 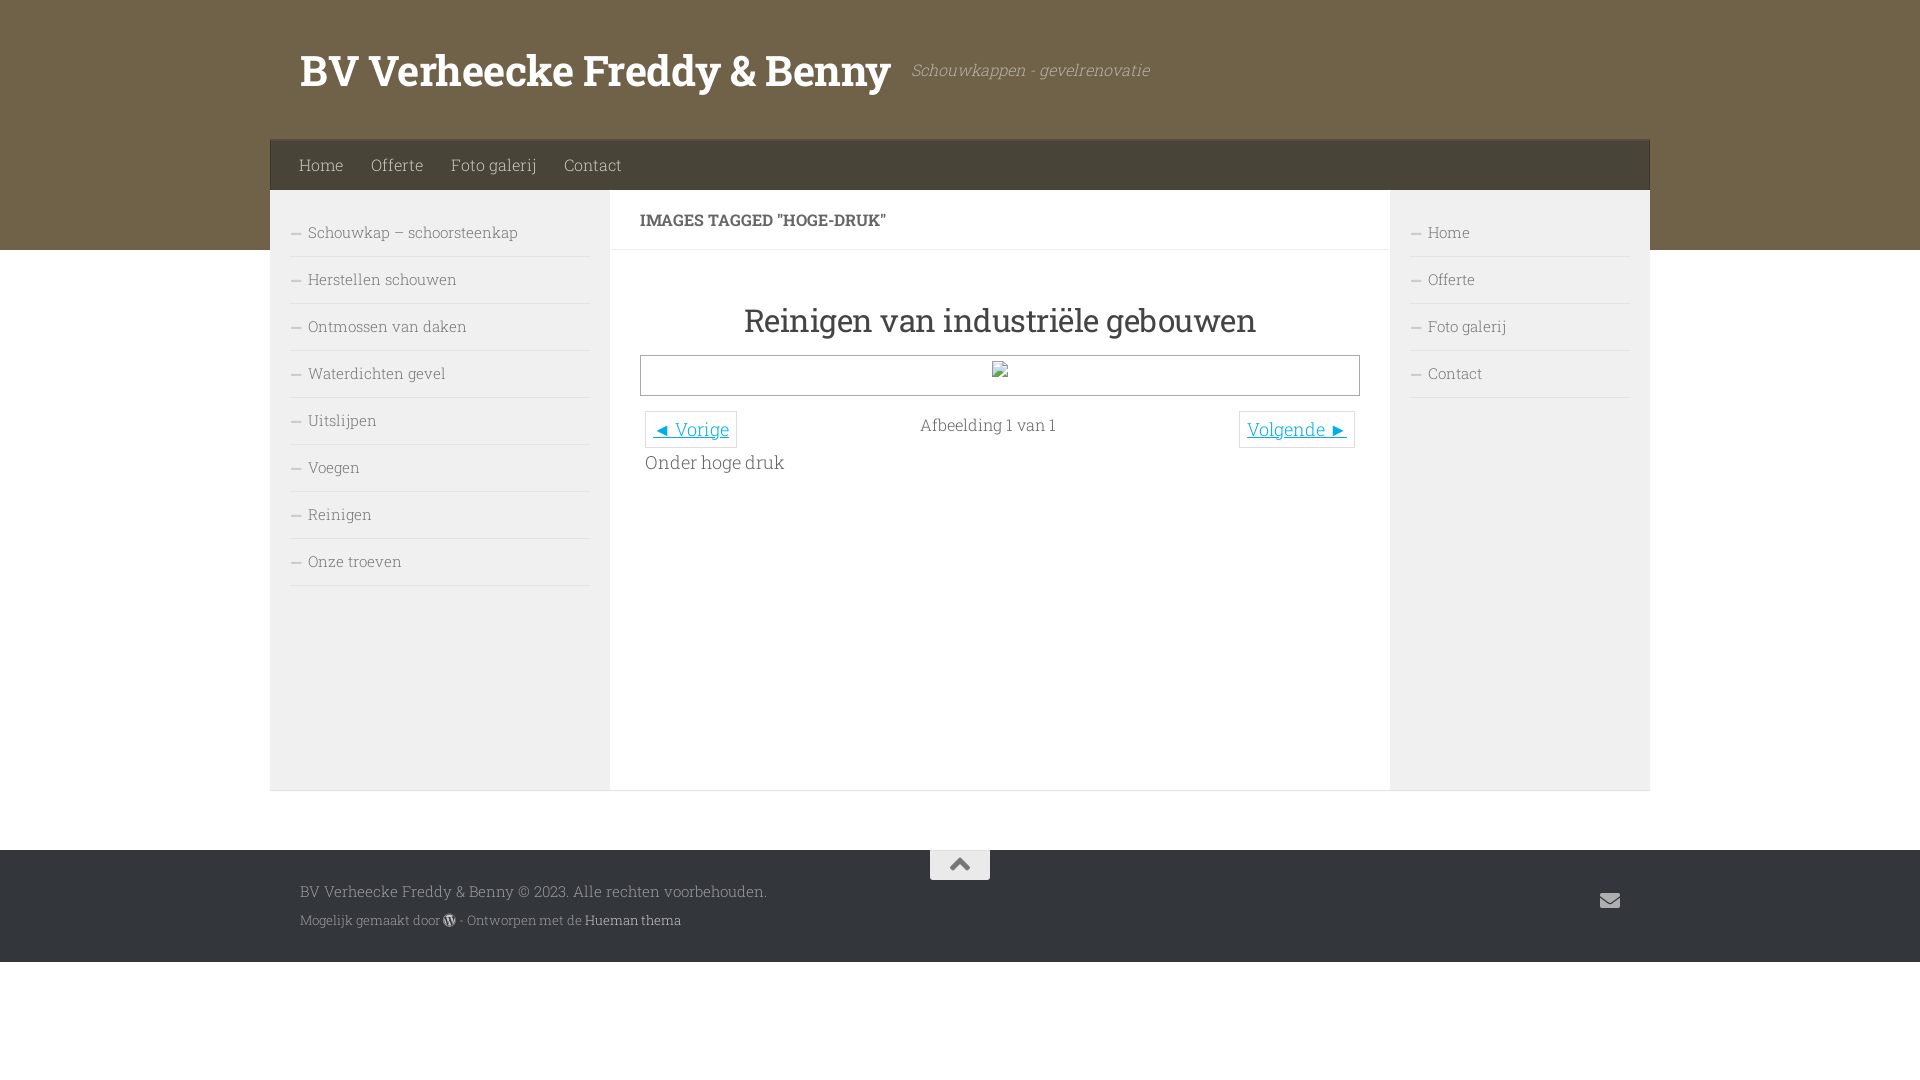 I want to click on Onder hoge druk, so click(x=1000, y=376).